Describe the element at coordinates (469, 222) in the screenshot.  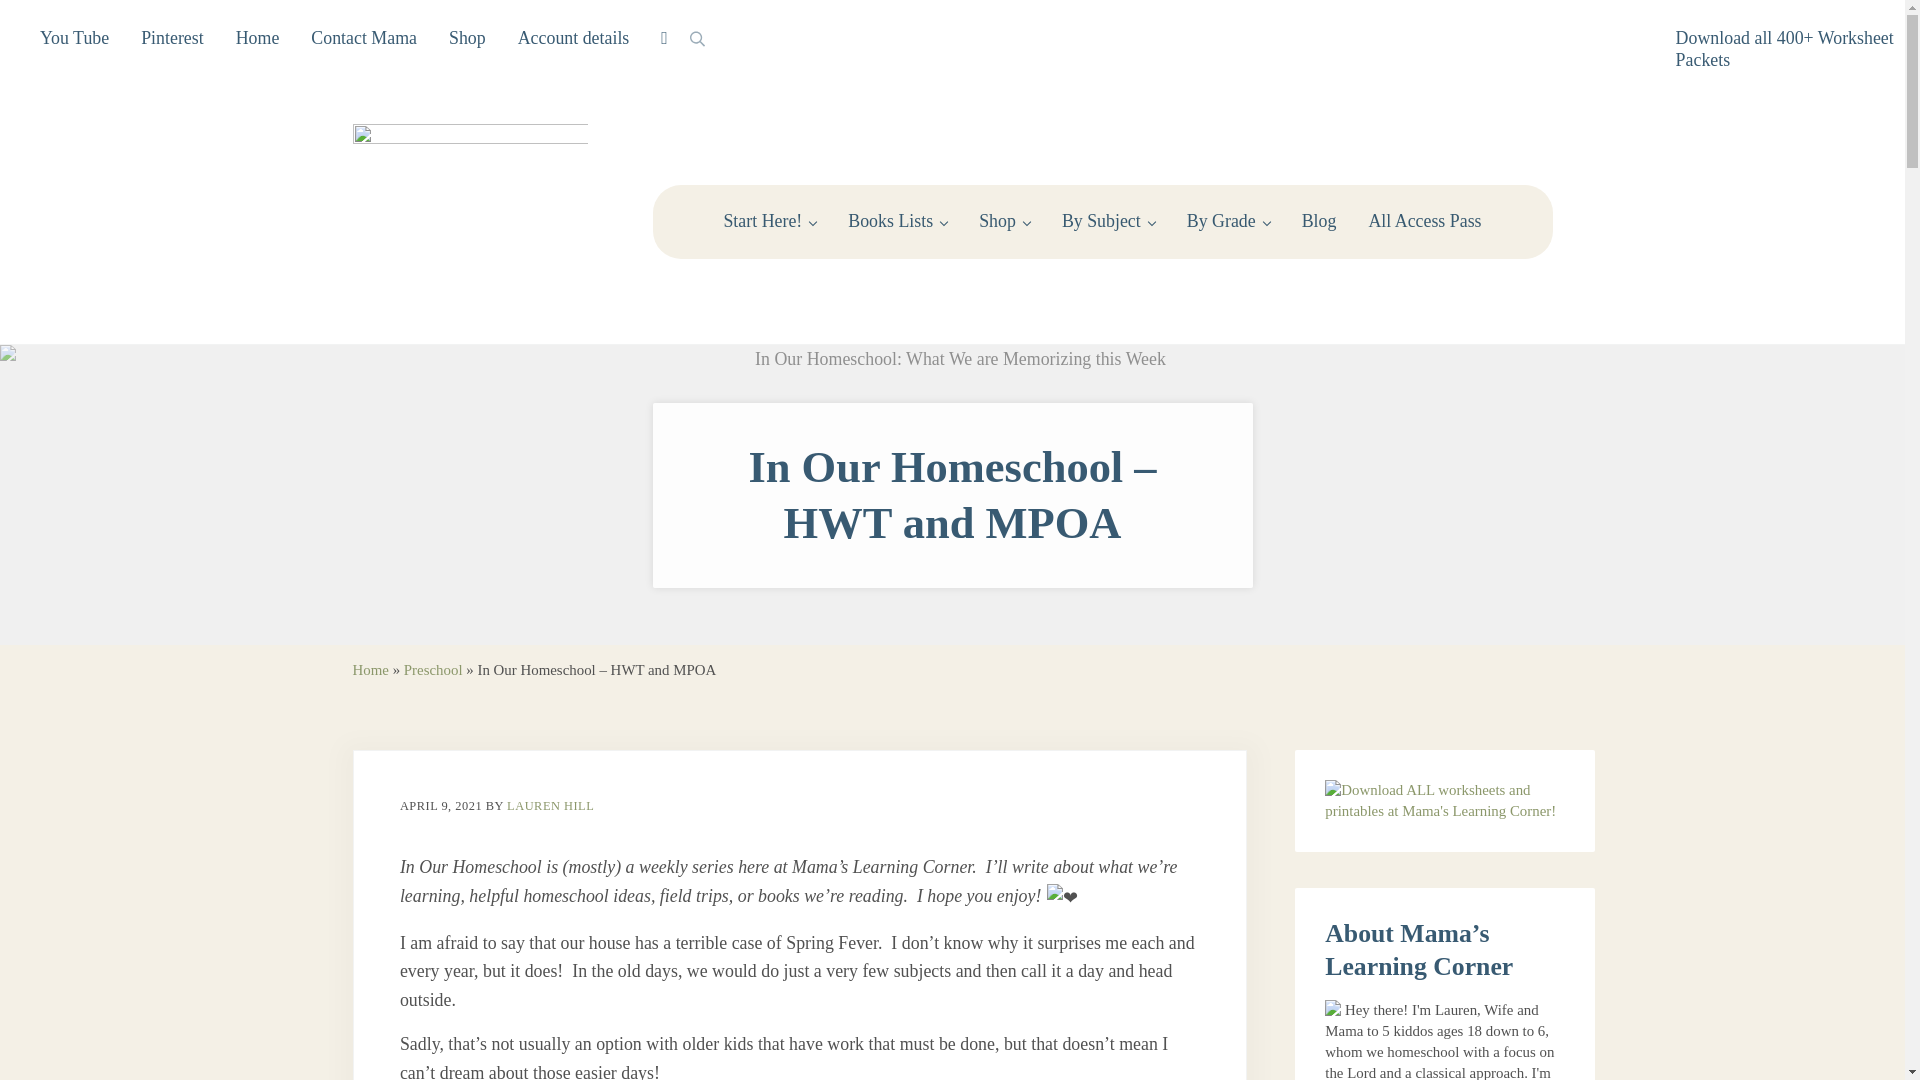
I see `logo - Mamas Learning Corner` at that location.